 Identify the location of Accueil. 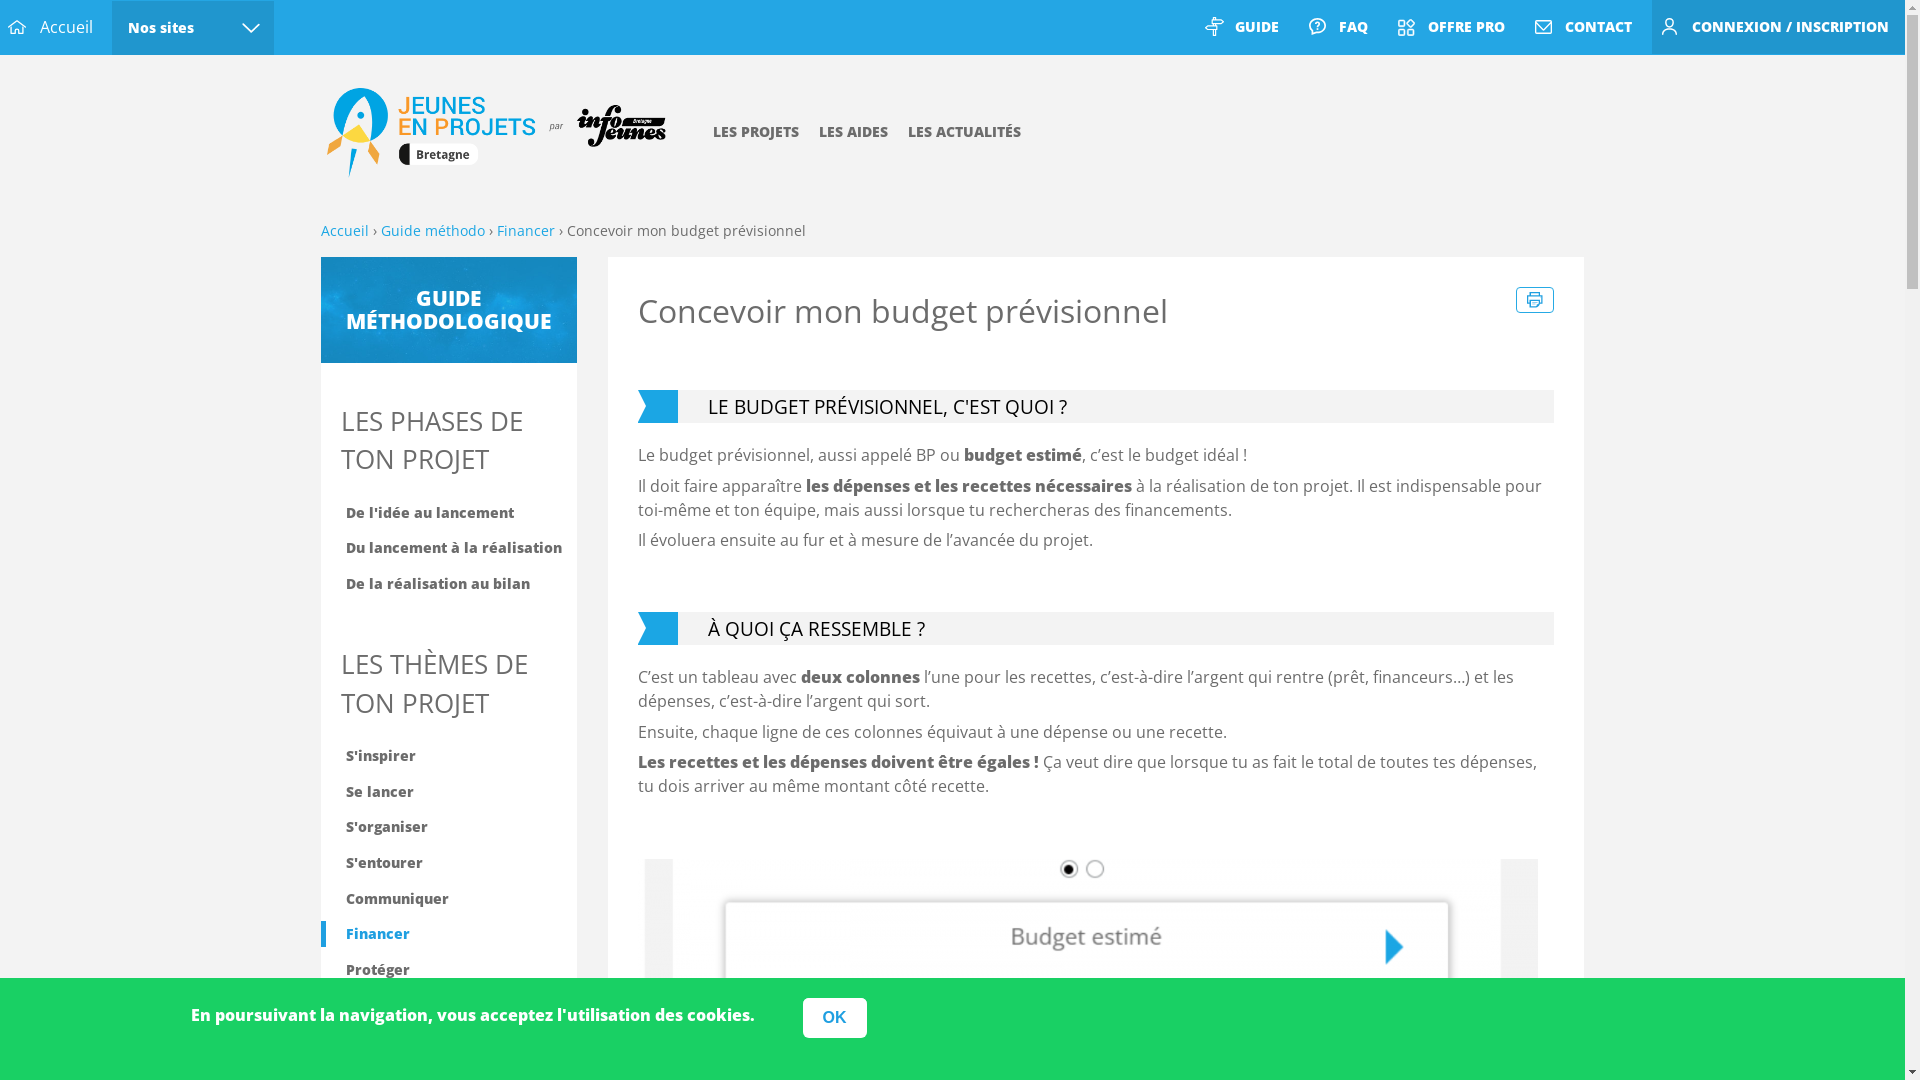
(344, 231).